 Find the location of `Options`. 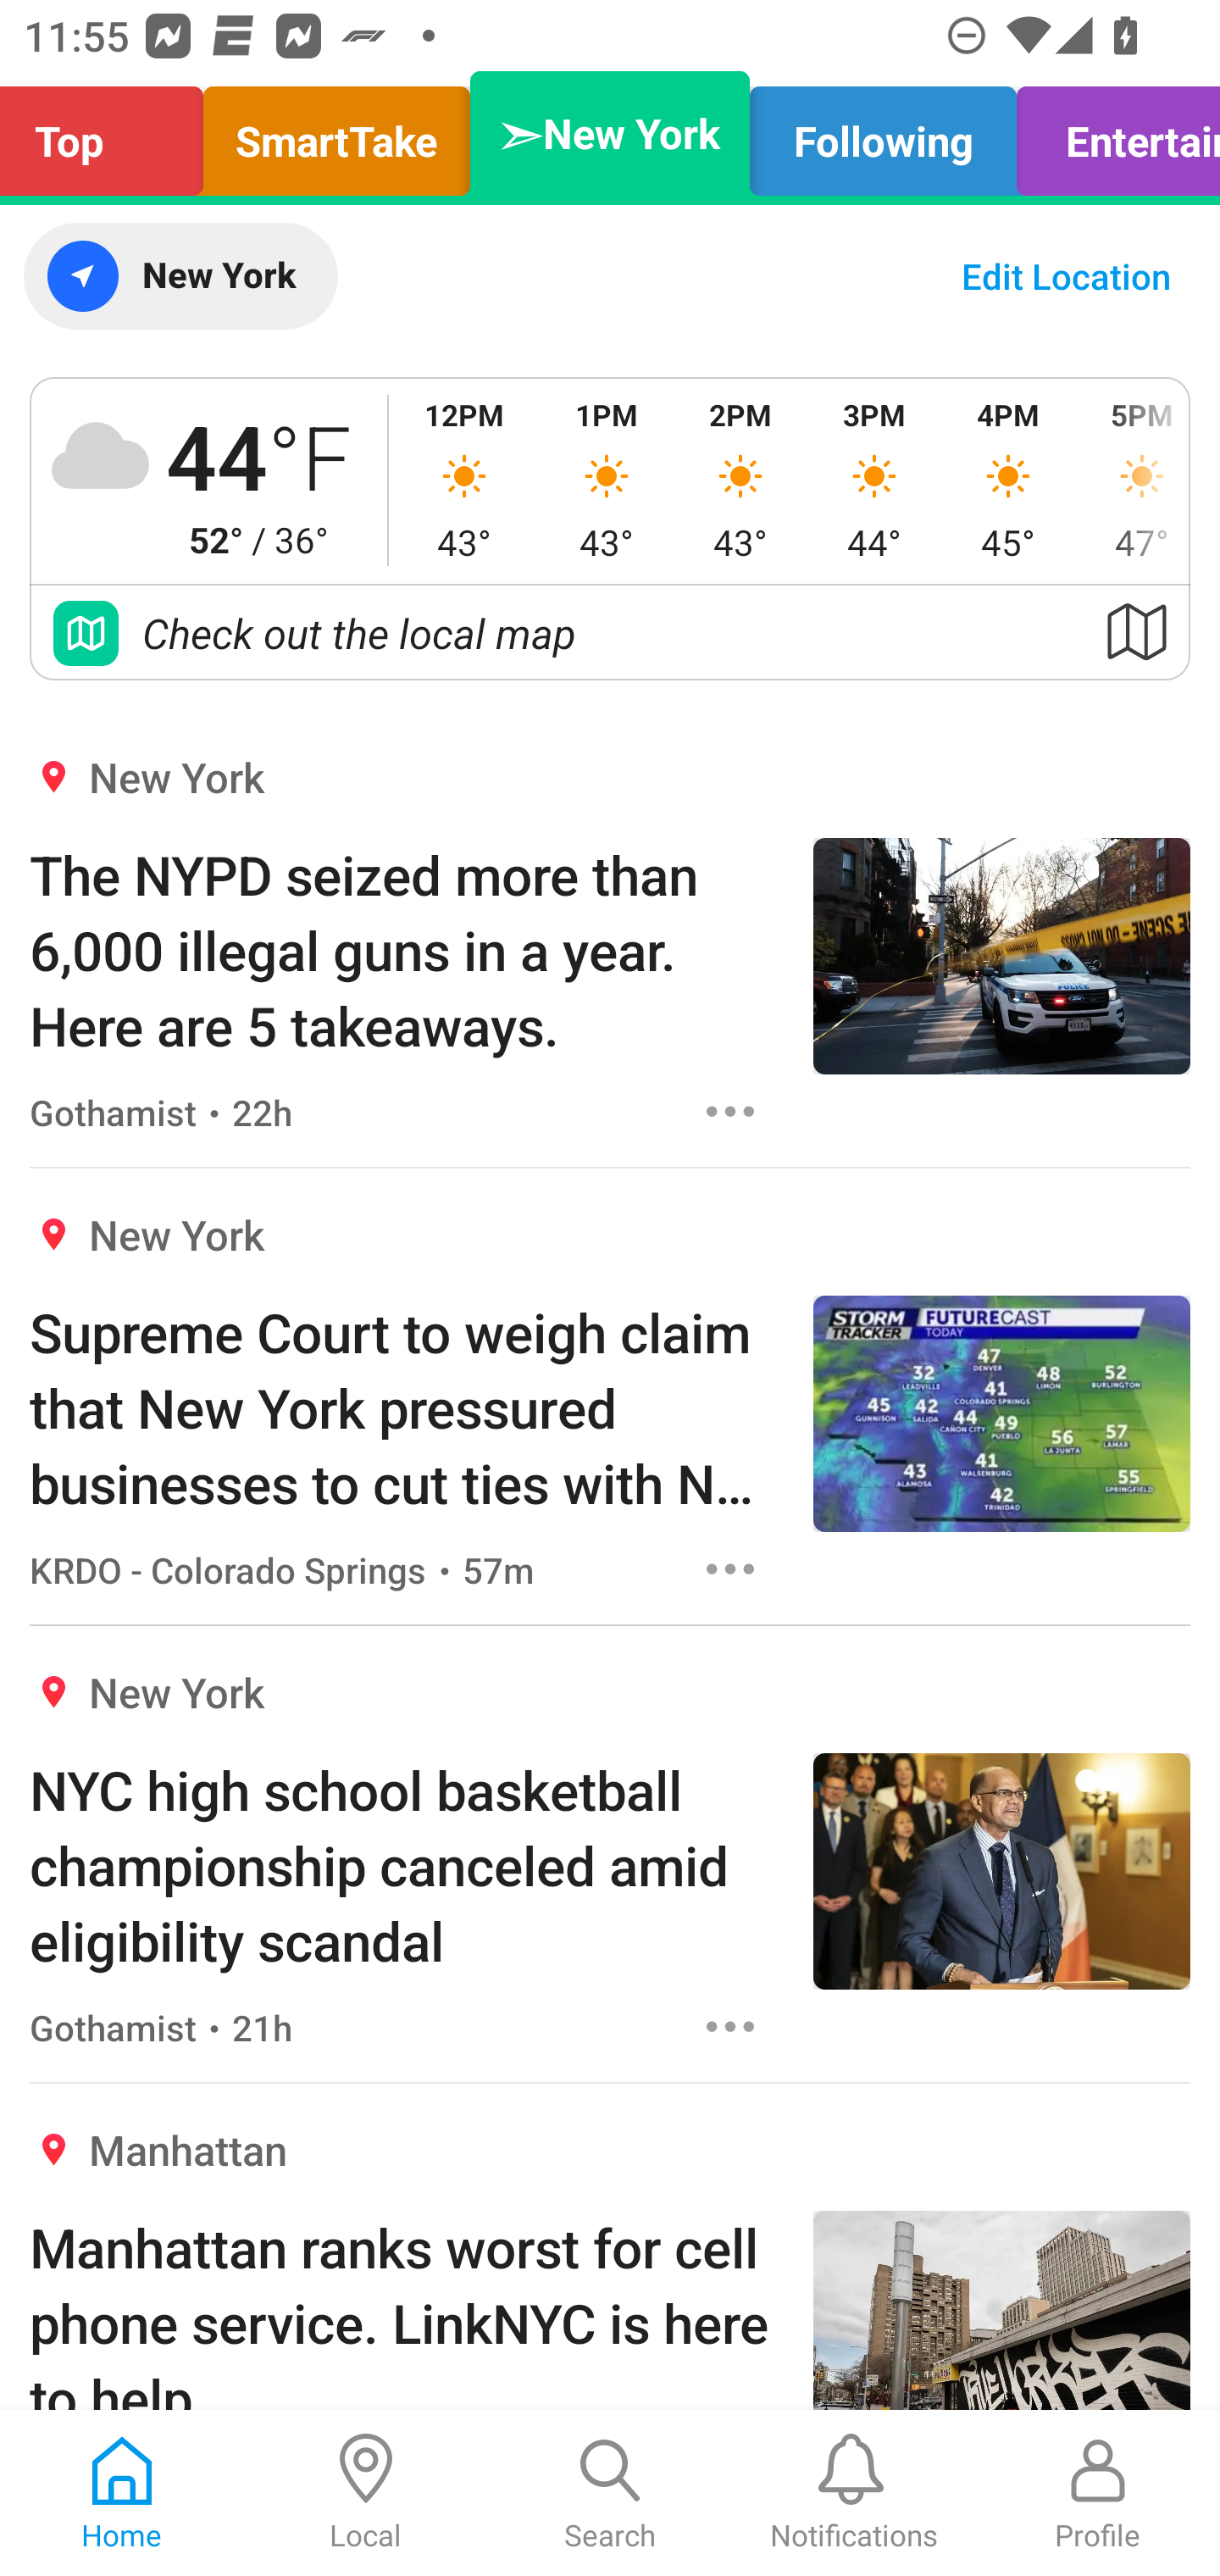

Options is located at coordinates (730, 1111).